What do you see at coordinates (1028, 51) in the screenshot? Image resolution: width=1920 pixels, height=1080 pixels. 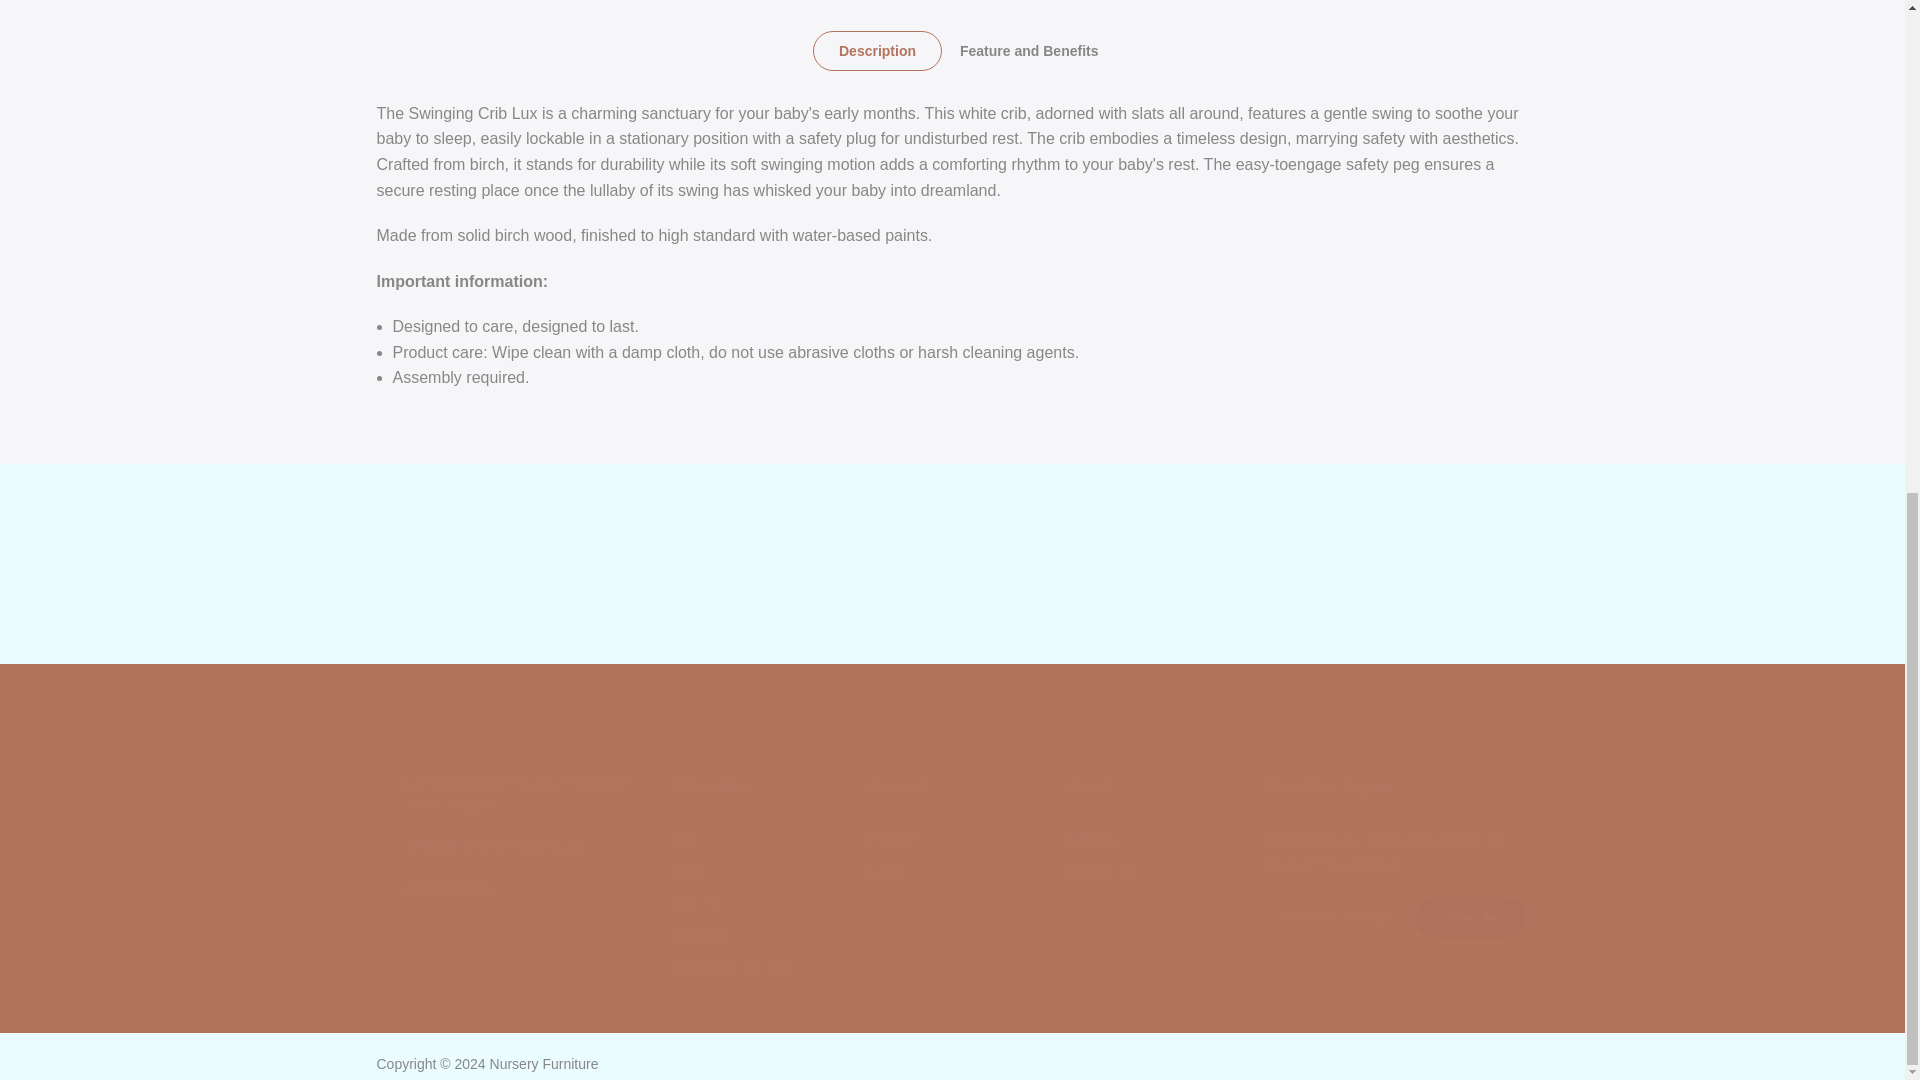 I see `Feature and Benefits` at bounding box center [1028, 51].